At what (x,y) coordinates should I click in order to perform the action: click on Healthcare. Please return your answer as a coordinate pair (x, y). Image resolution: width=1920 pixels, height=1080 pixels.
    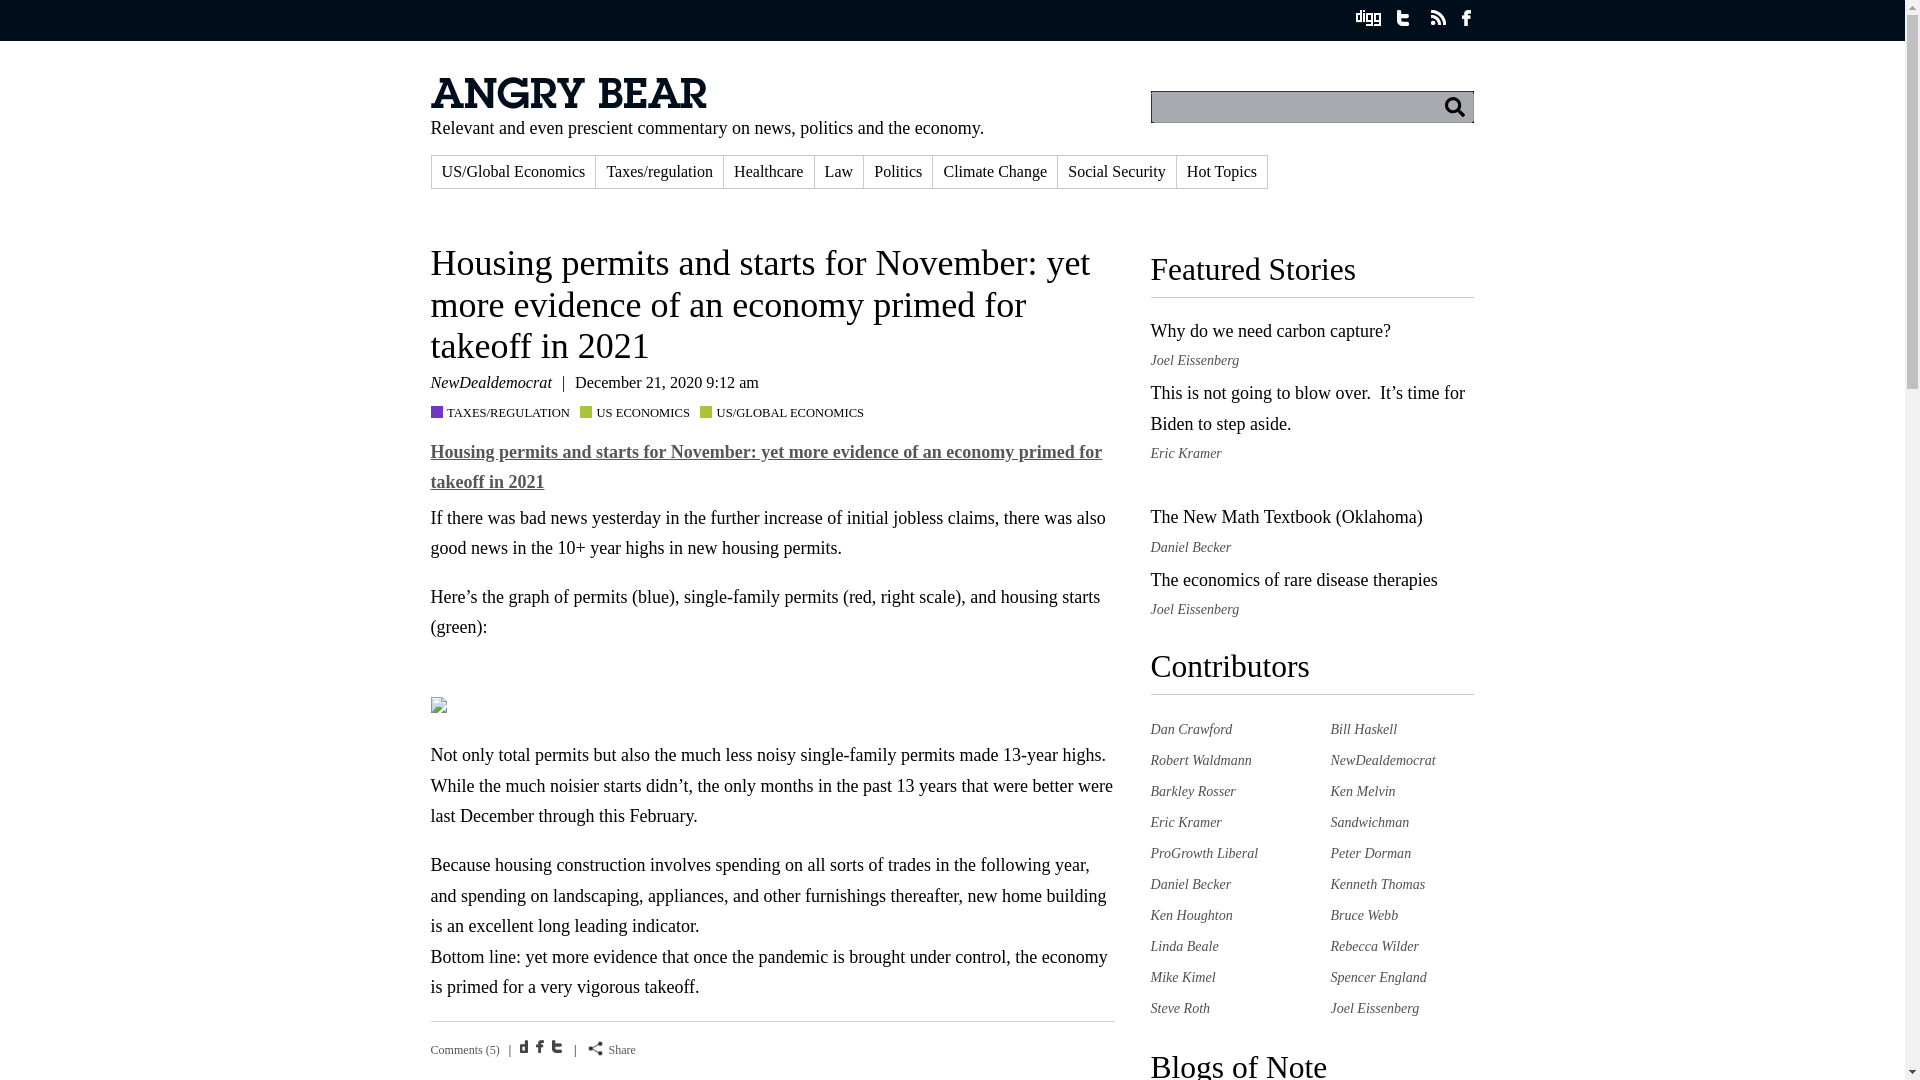
    Looking at the image, I should click on (768, 171).